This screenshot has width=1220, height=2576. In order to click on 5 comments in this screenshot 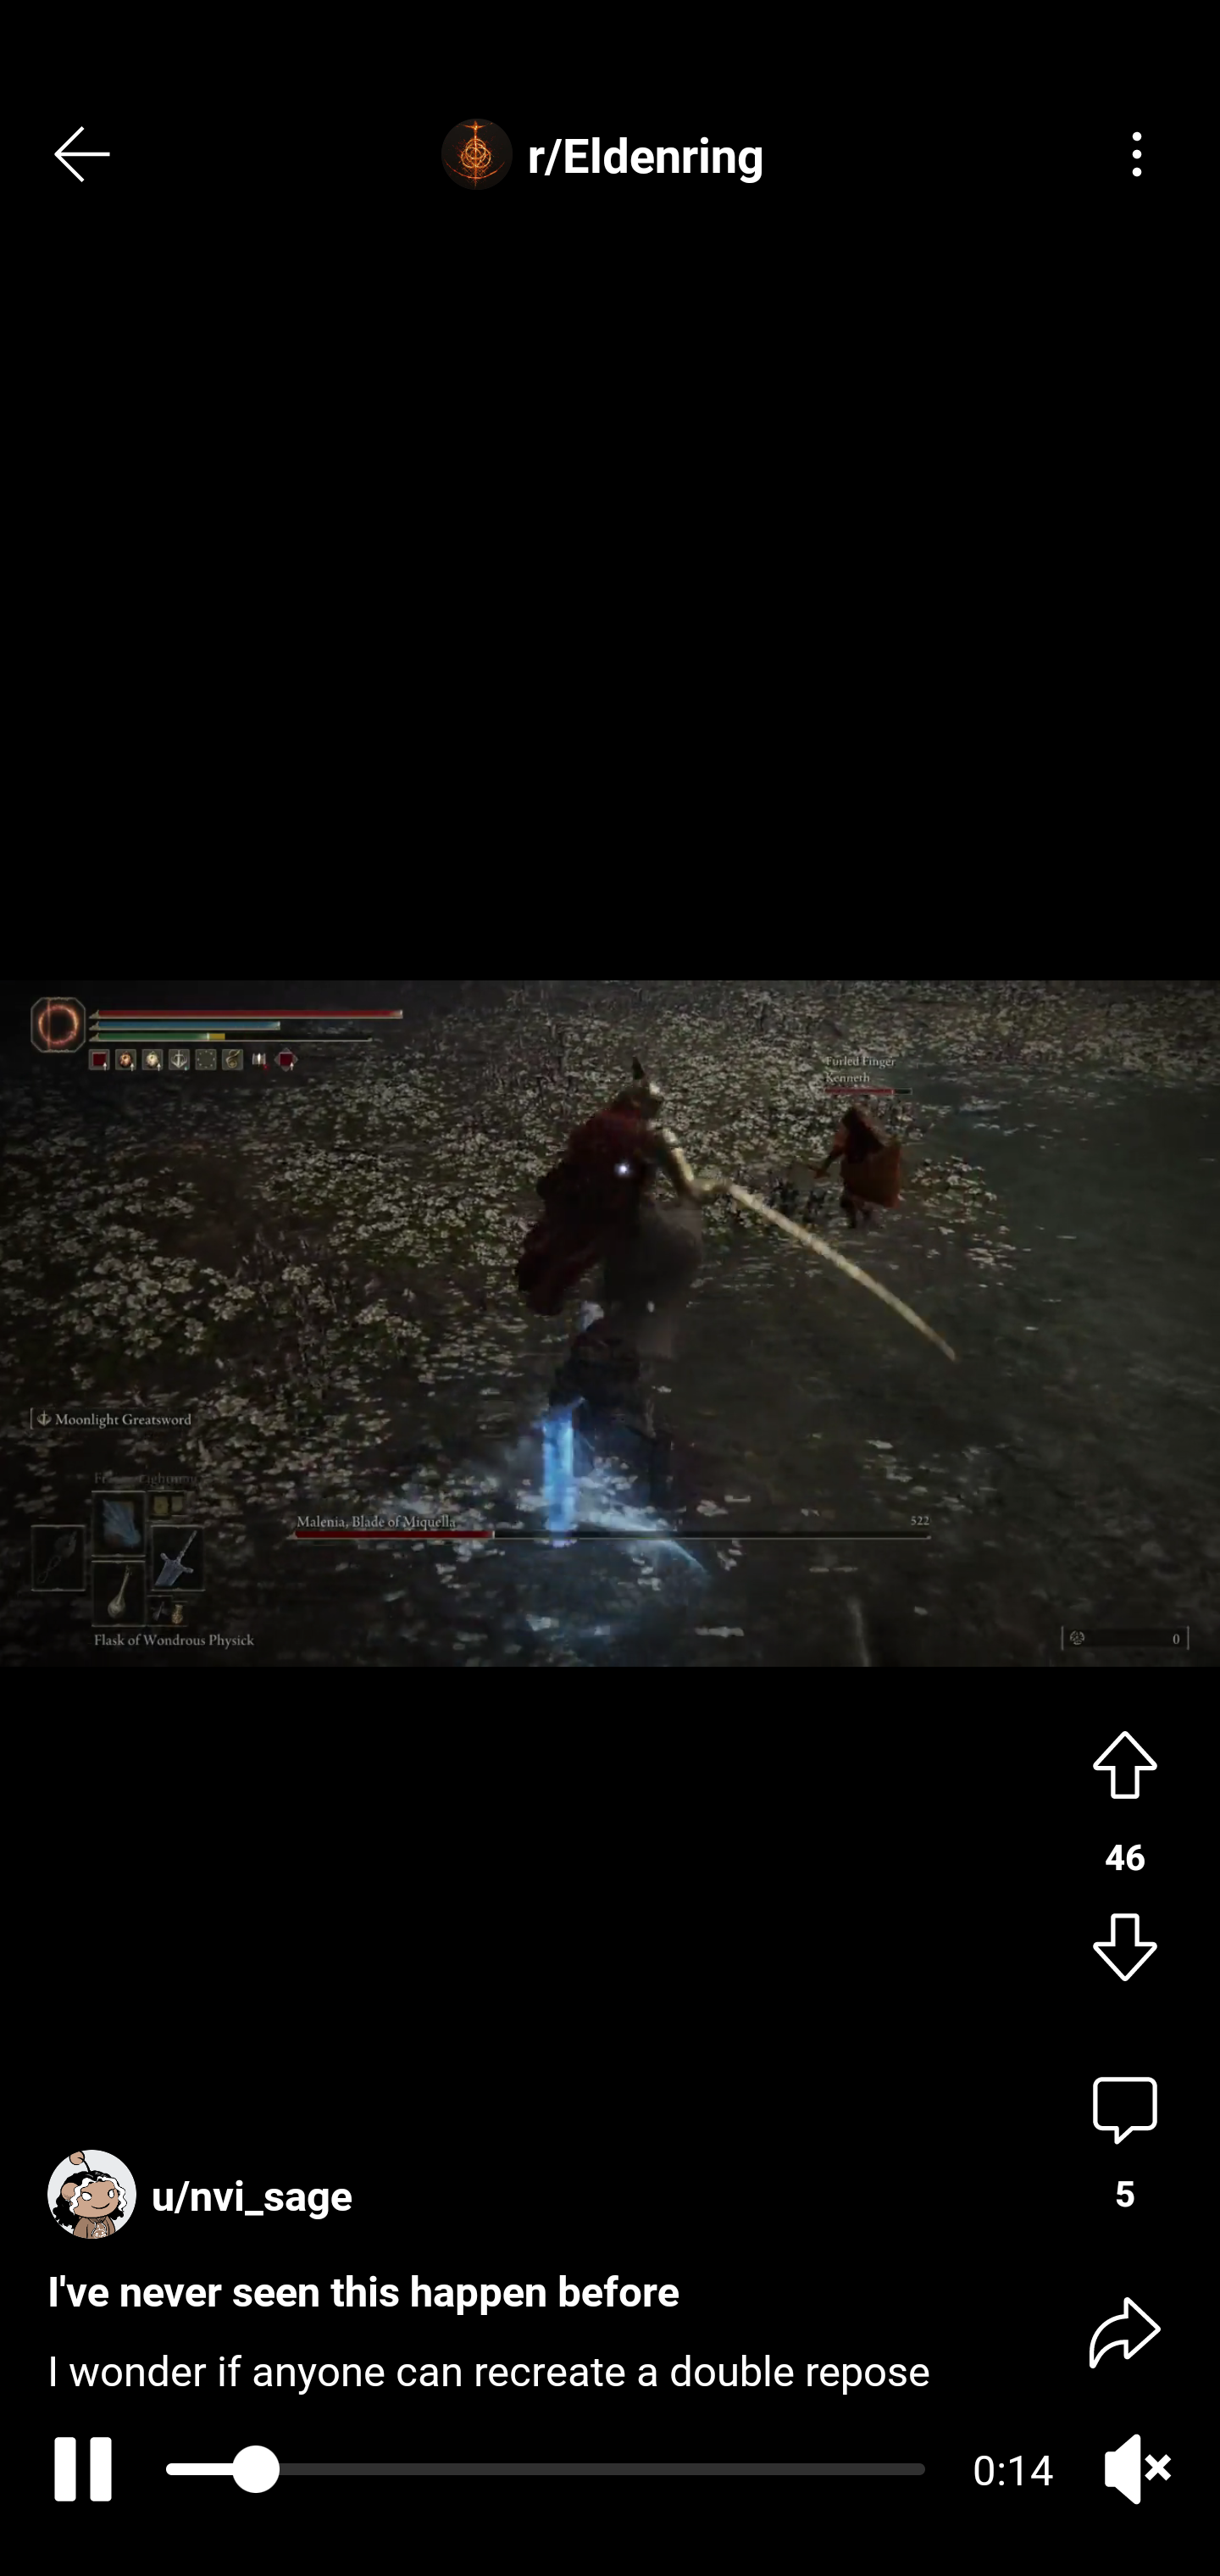, I will do `click(1125, 2144)`.